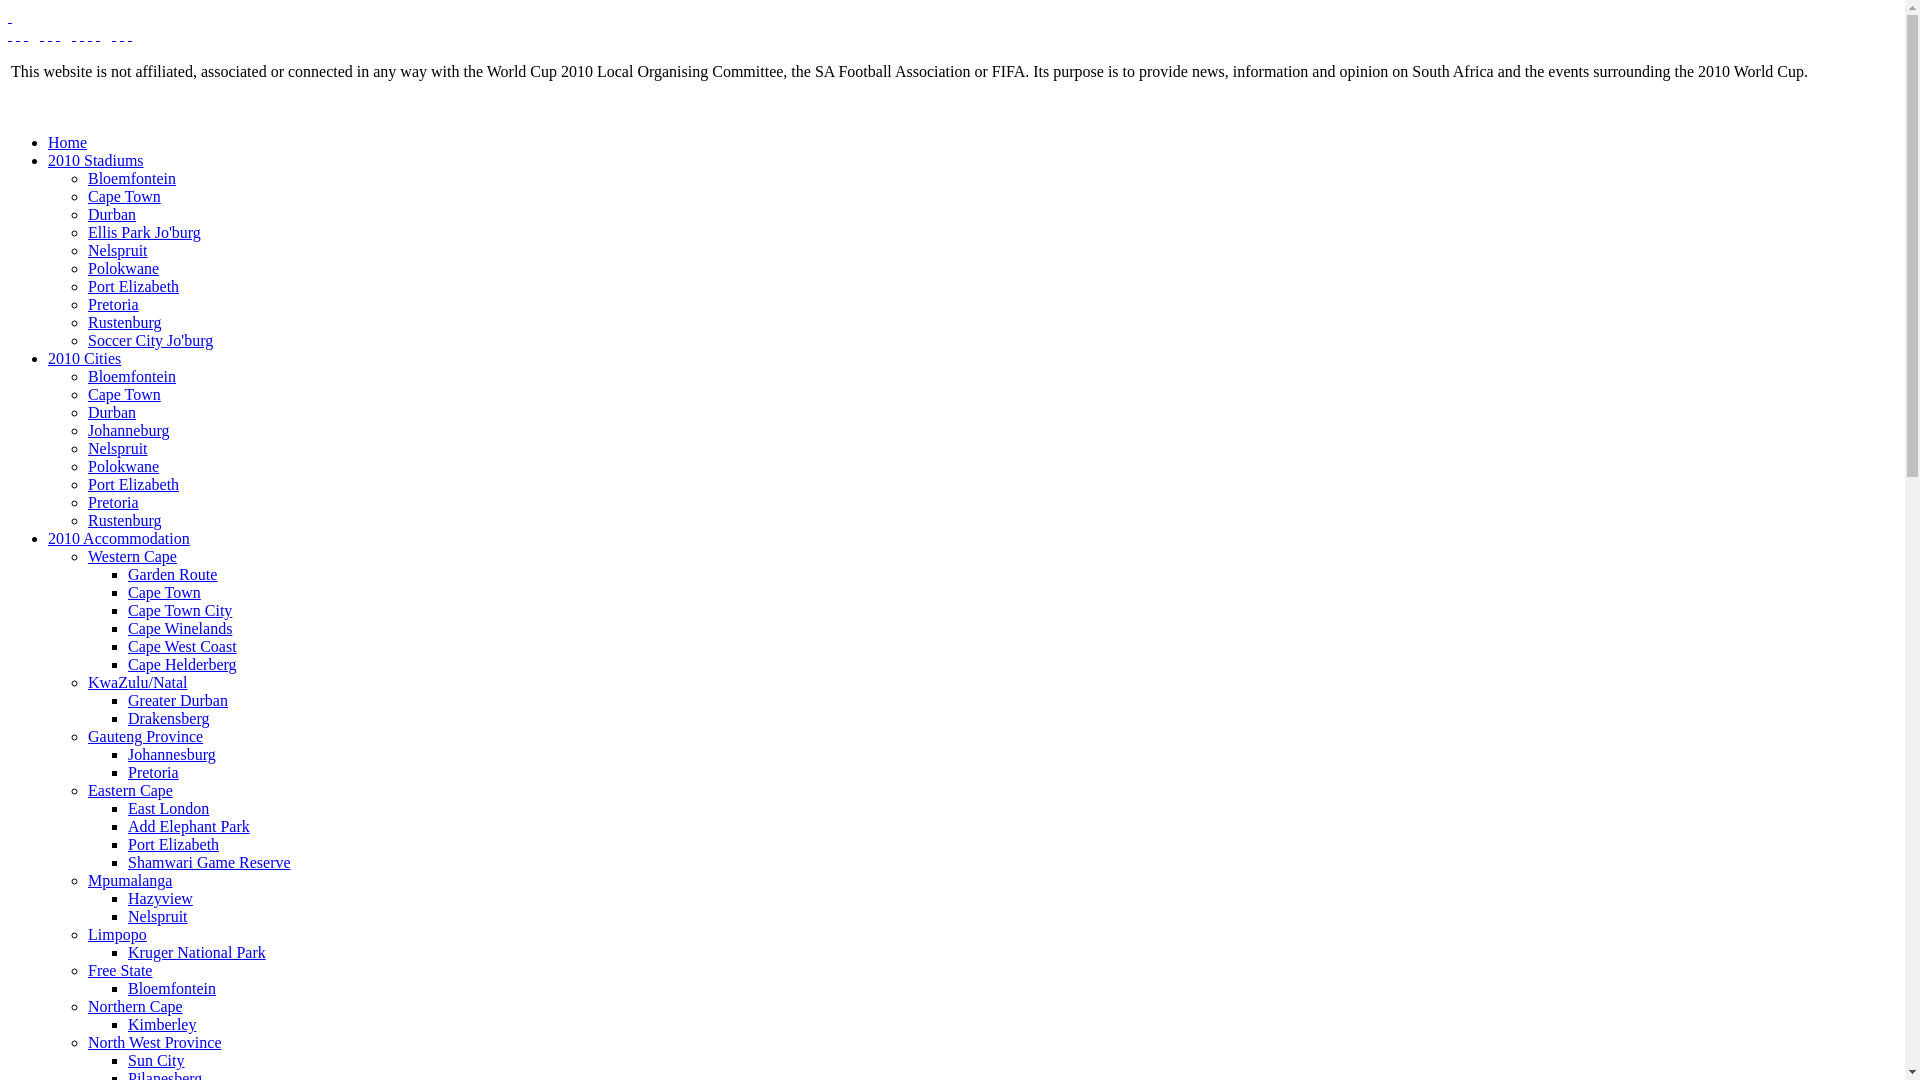 The image size is (1920, 1080). I want to click on Cape Town, so click(124, 196).